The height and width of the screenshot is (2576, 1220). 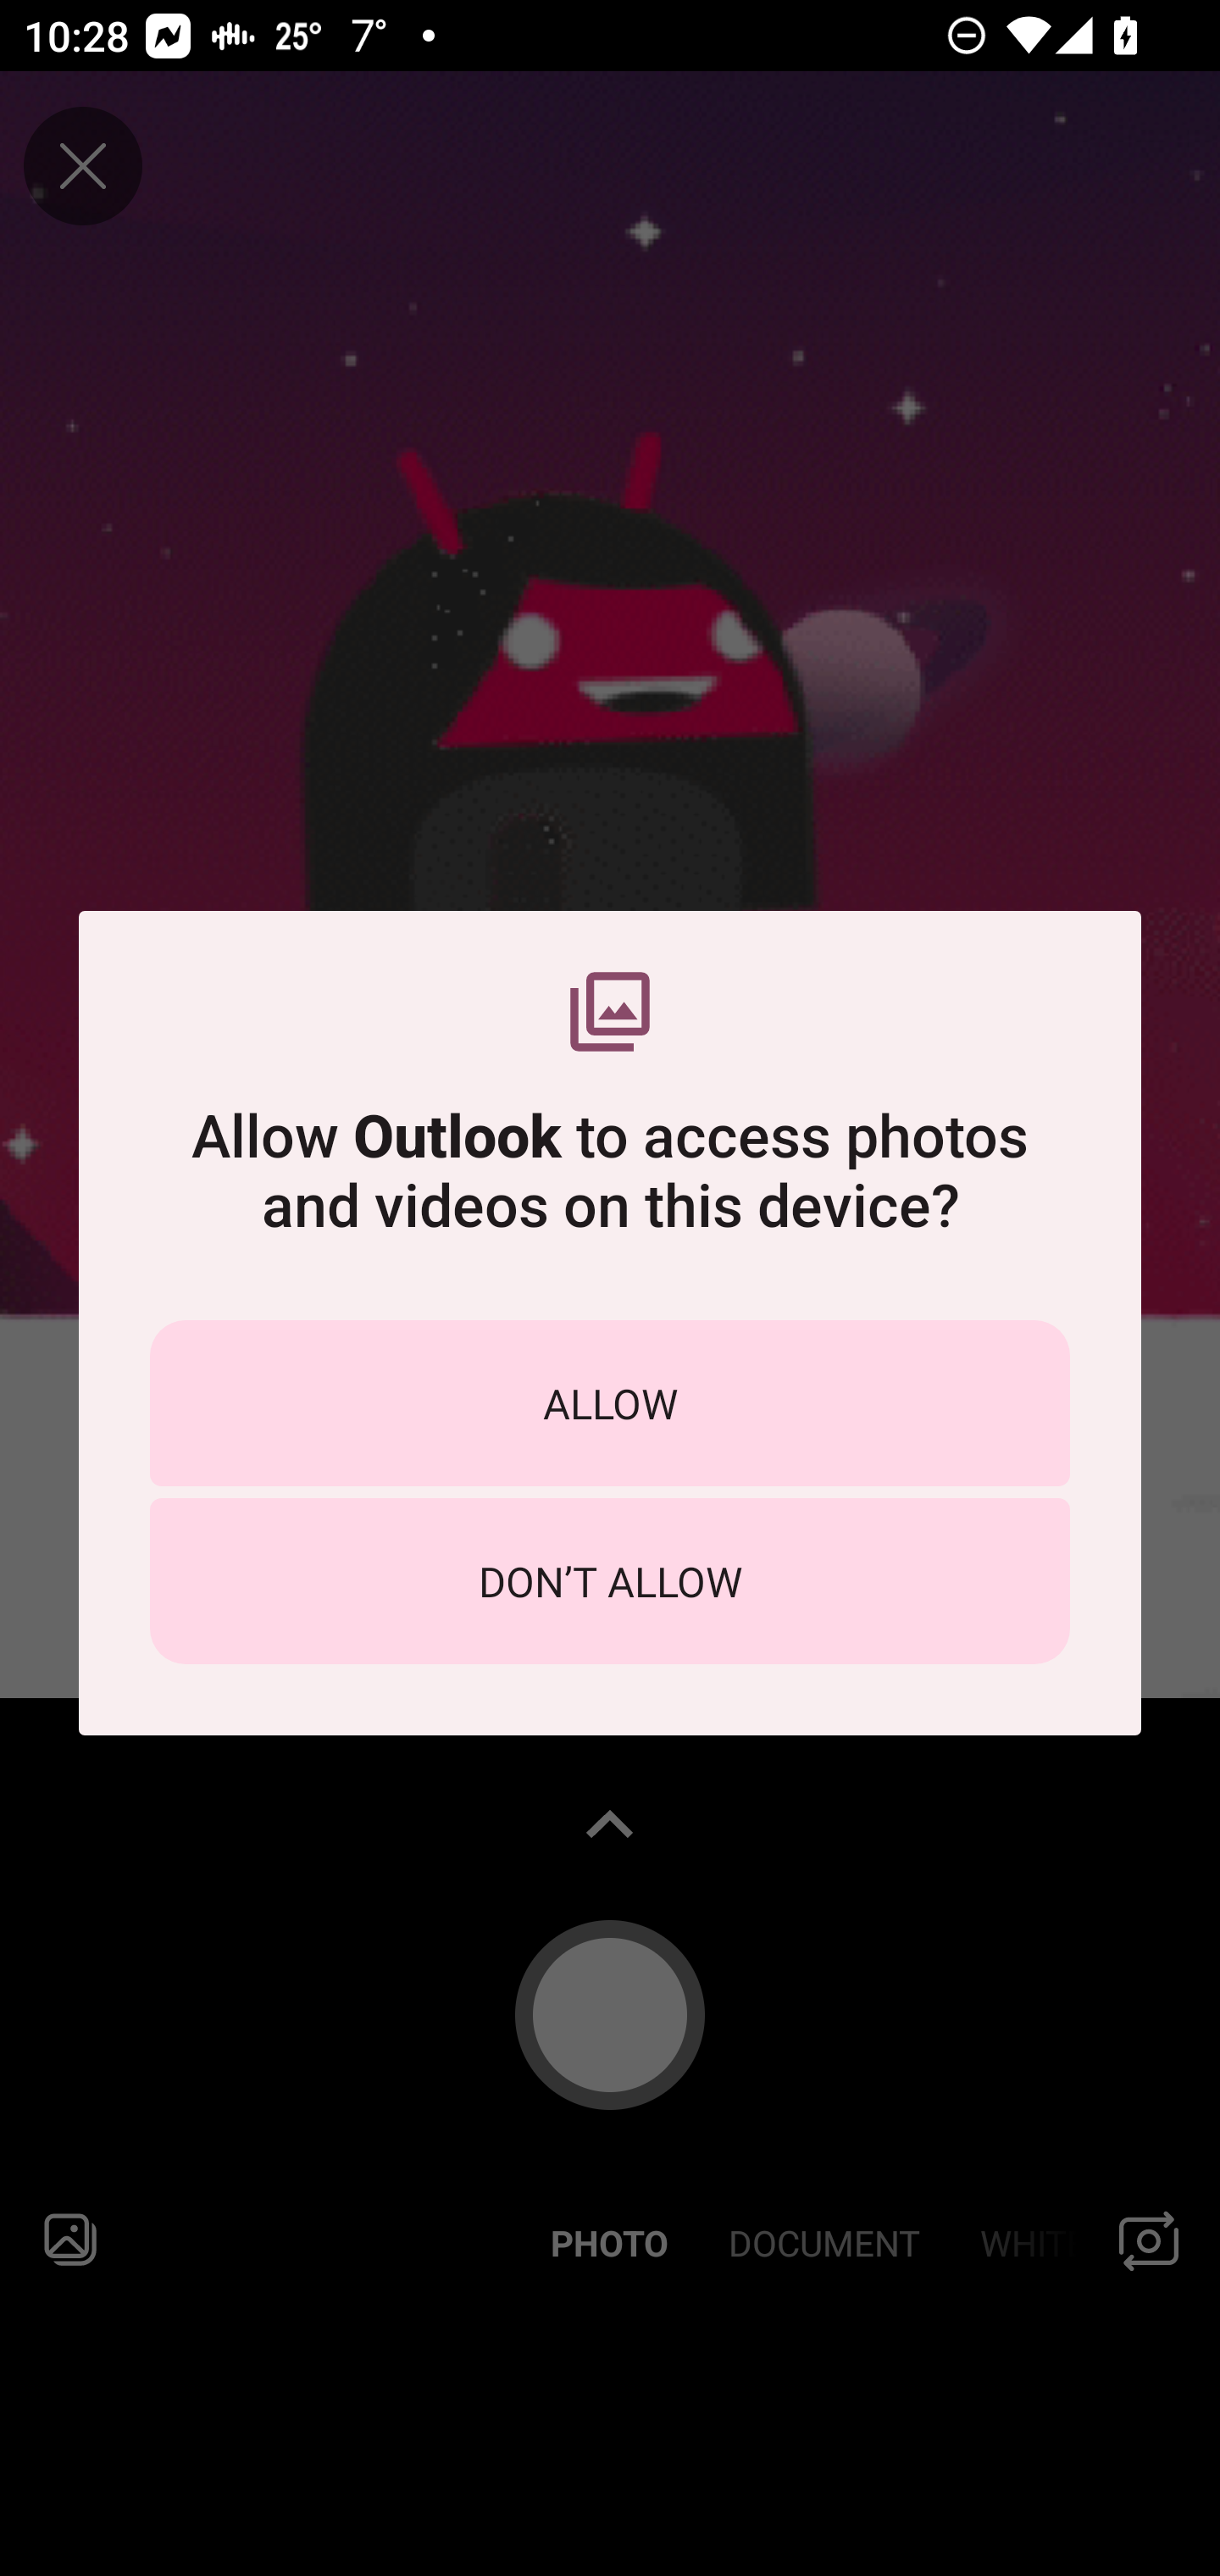 I want to click on ALLOW, so click(x=610, y=1402).